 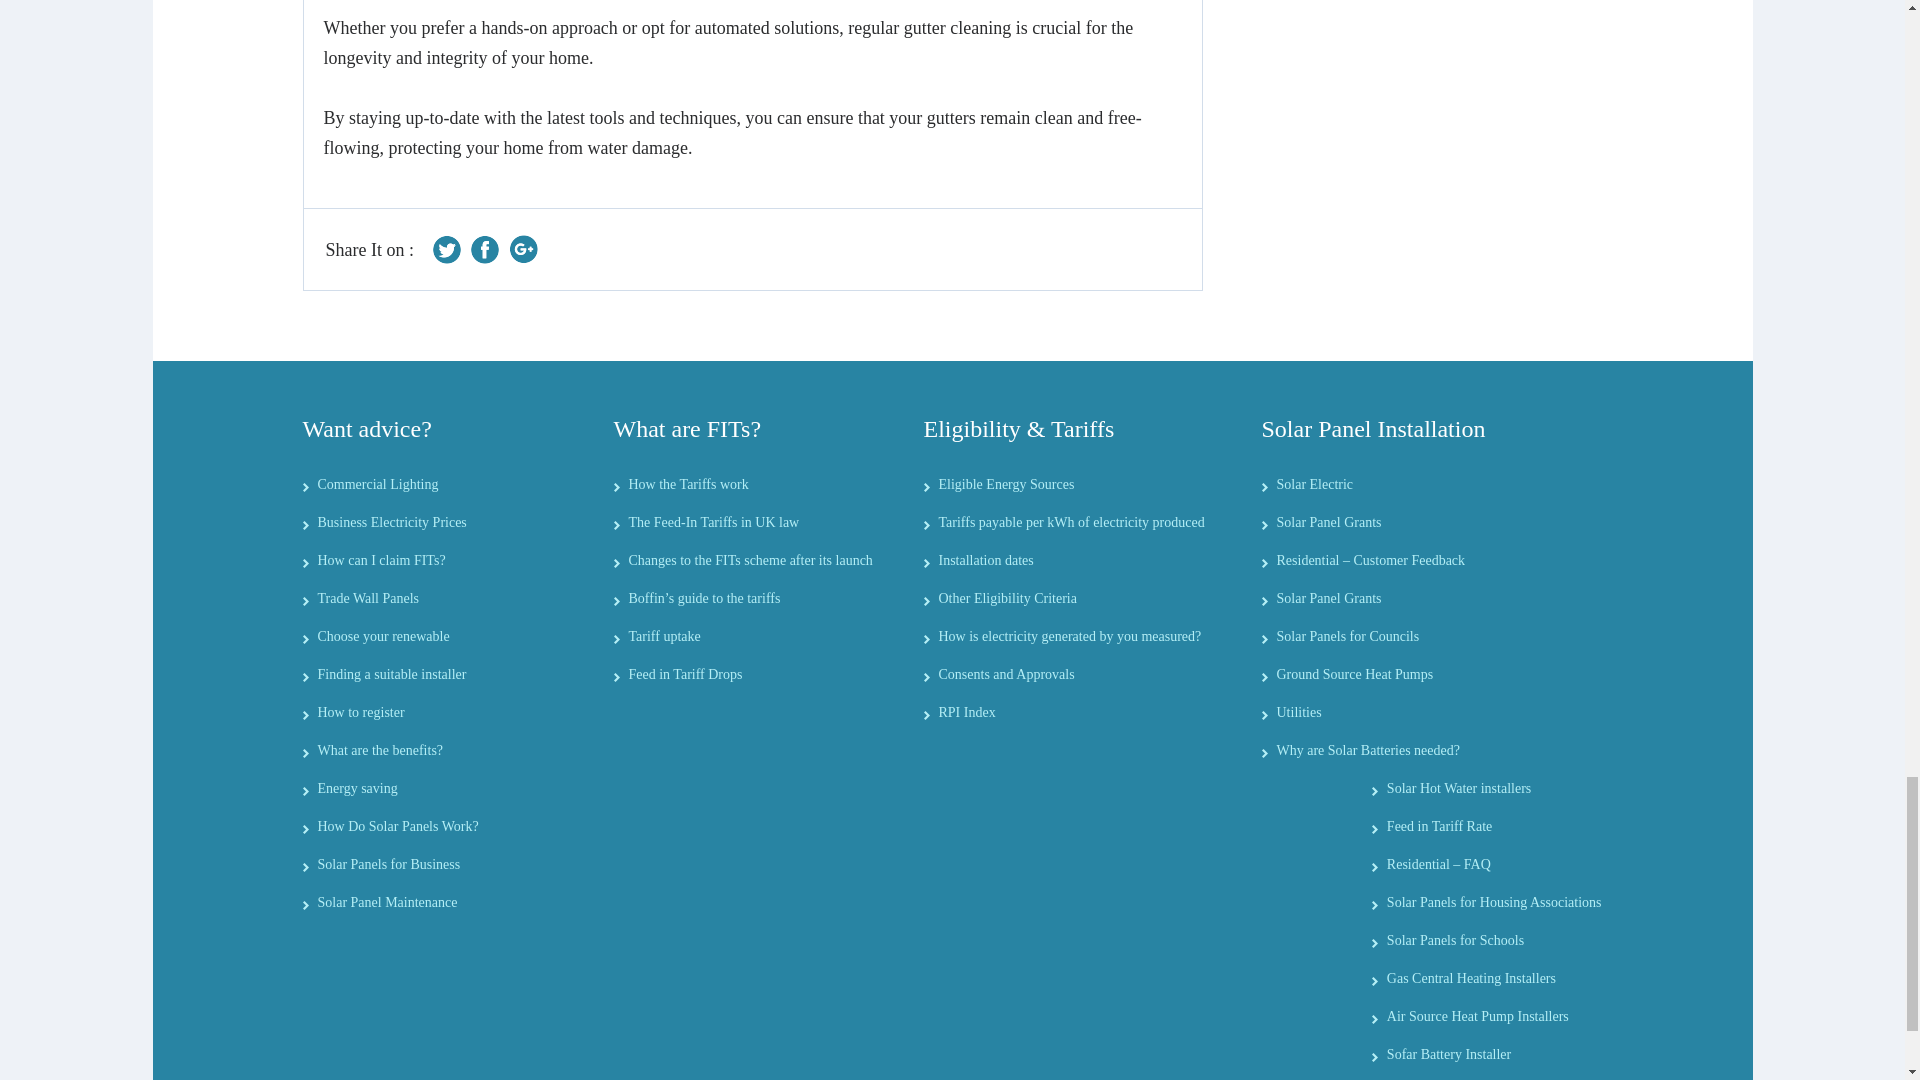 I want to click on Twitter, so click(x=448, y=249).